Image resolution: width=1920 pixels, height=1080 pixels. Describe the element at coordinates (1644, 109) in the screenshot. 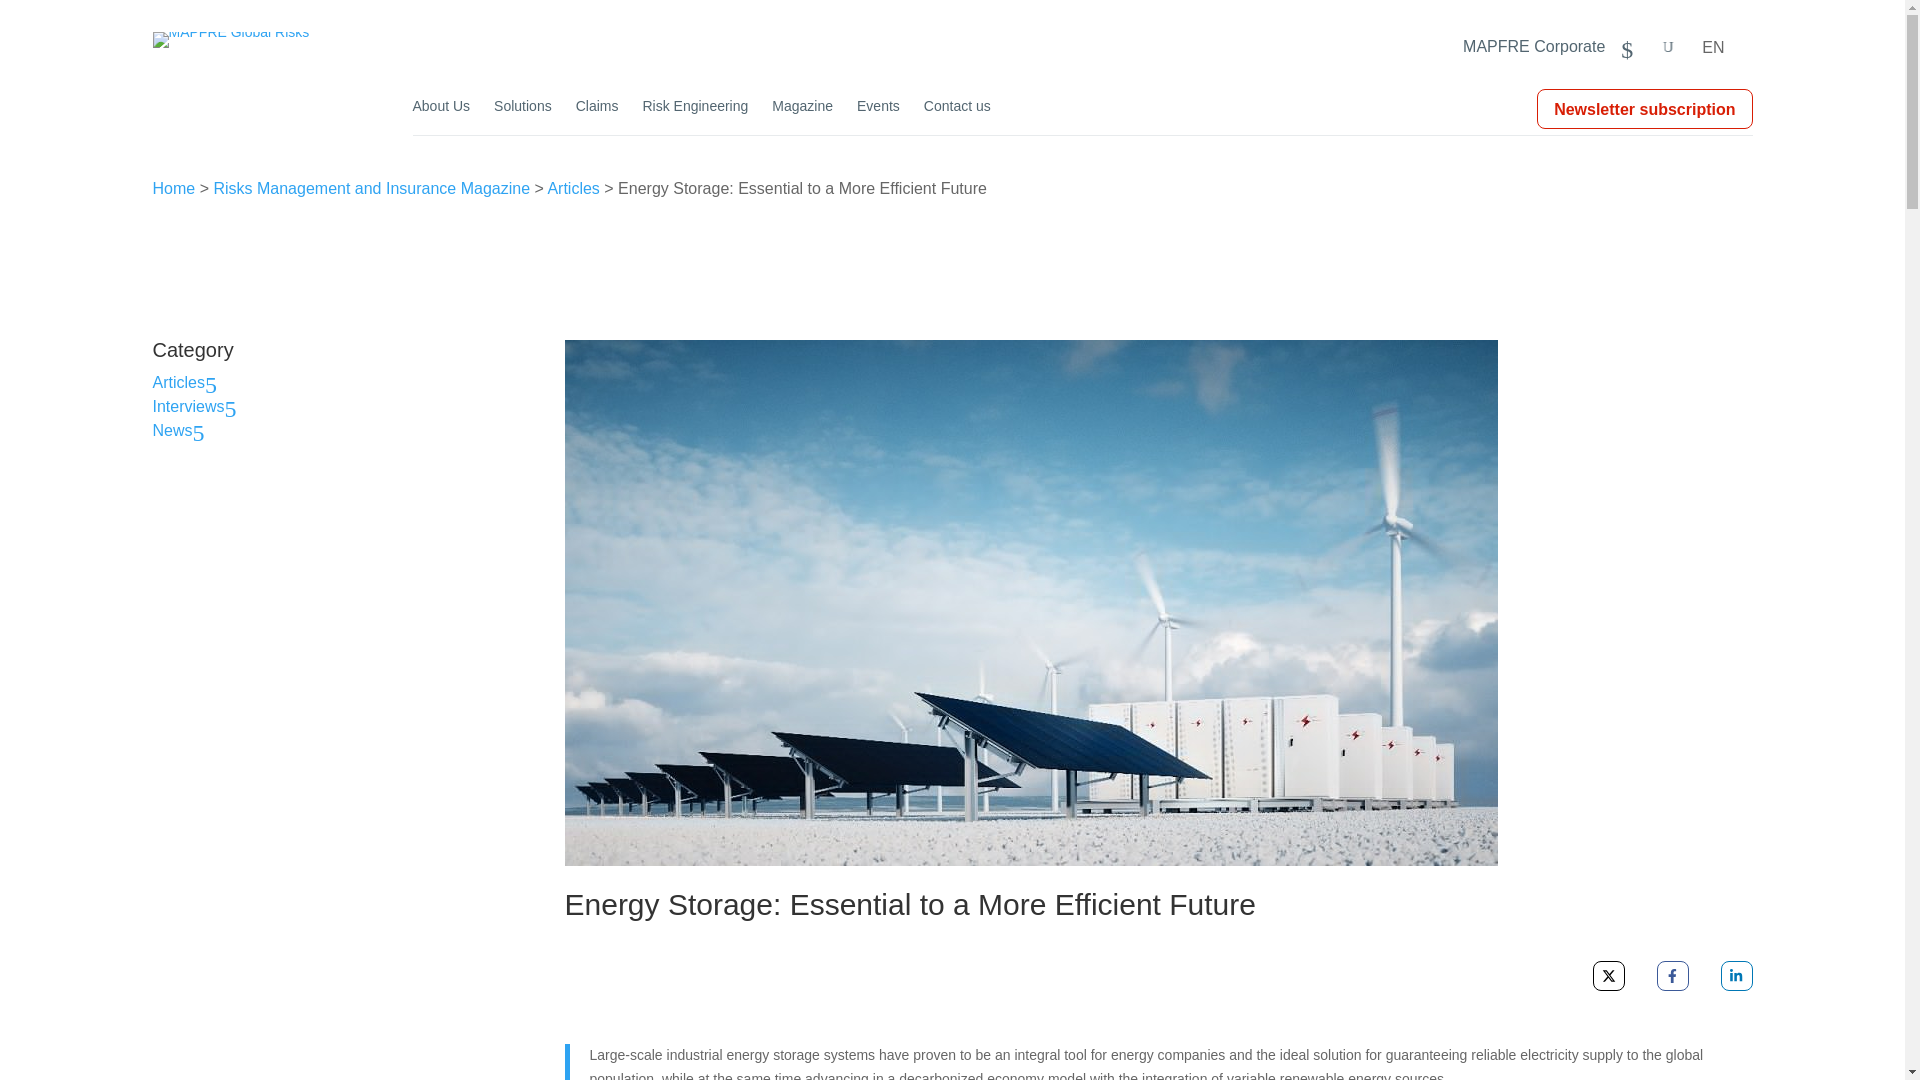

I see `Newsletter subscription` at that location.